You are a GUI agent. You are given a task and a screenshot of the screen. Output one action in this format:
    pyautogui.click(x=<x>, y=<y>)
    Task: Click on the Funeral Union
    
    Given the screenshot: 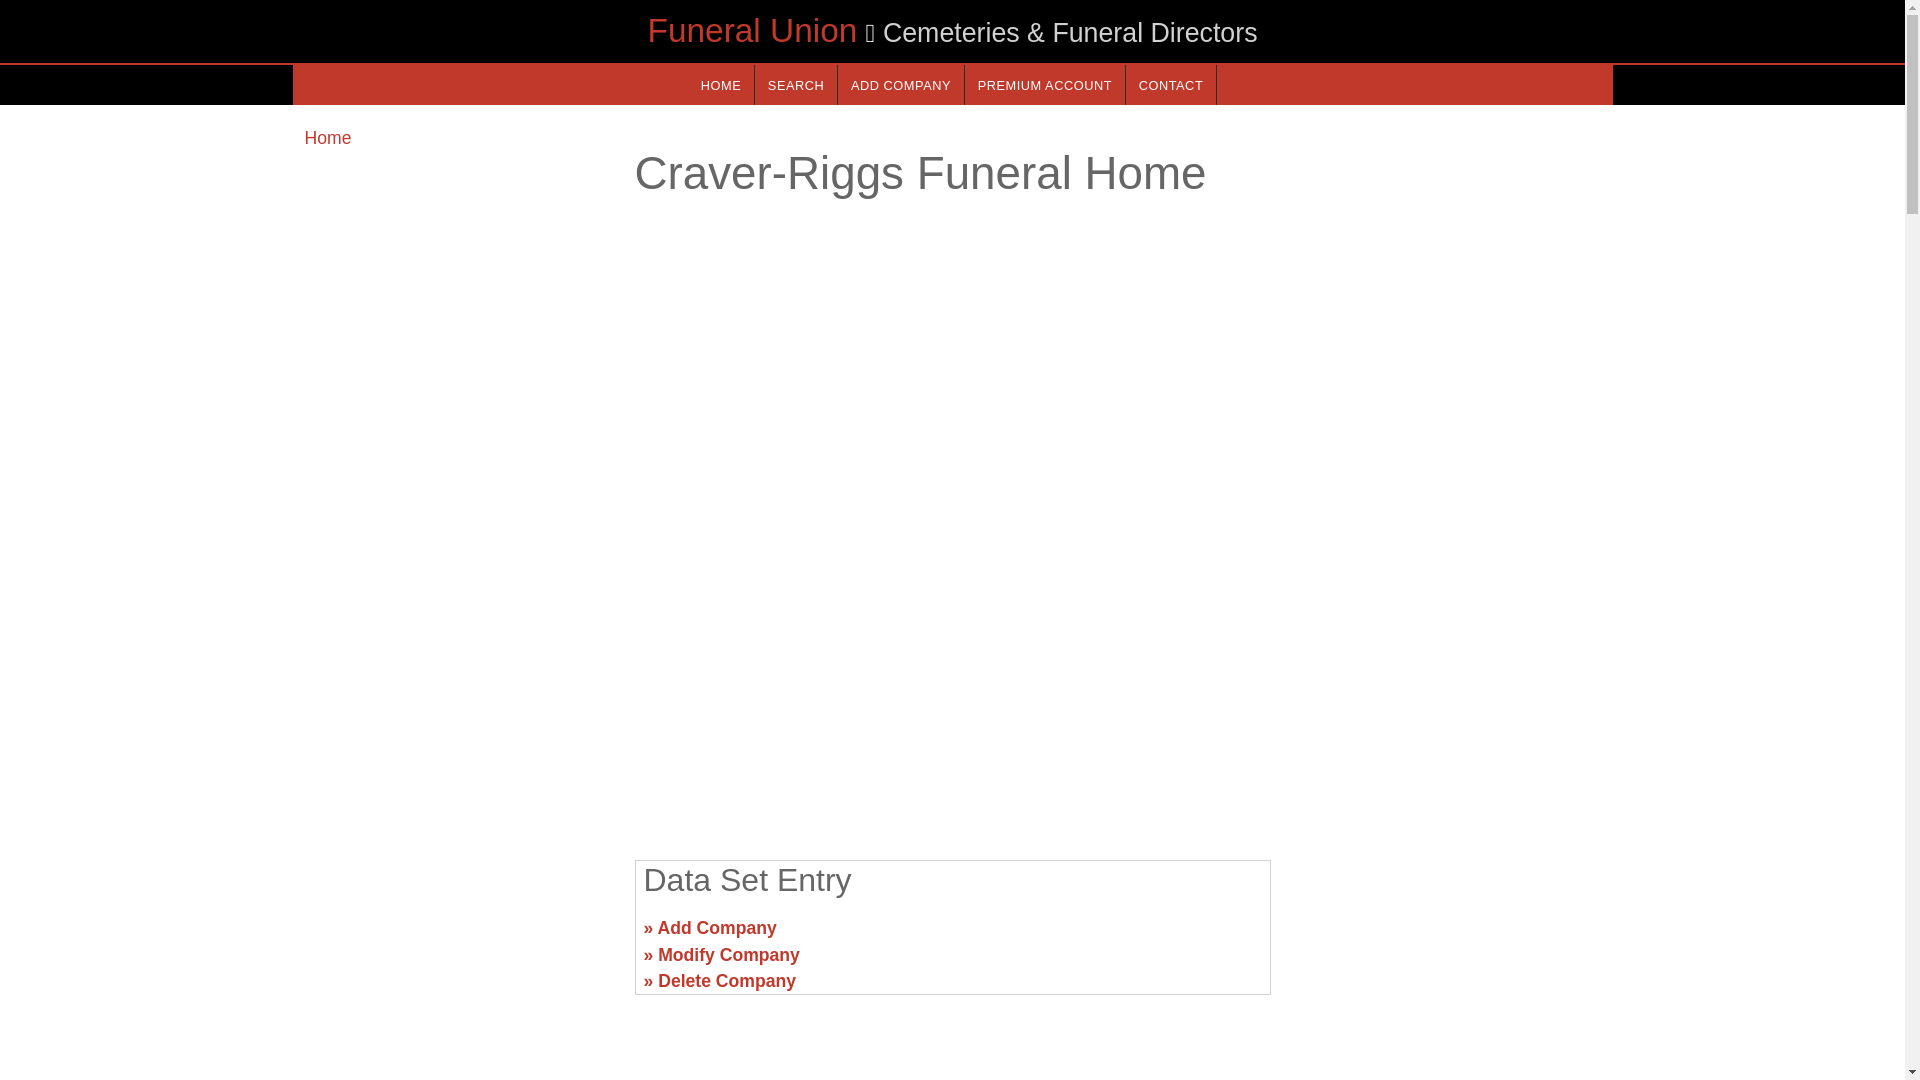 What is the action you would take?
    pyautogui.click(x=752, y=30)
    